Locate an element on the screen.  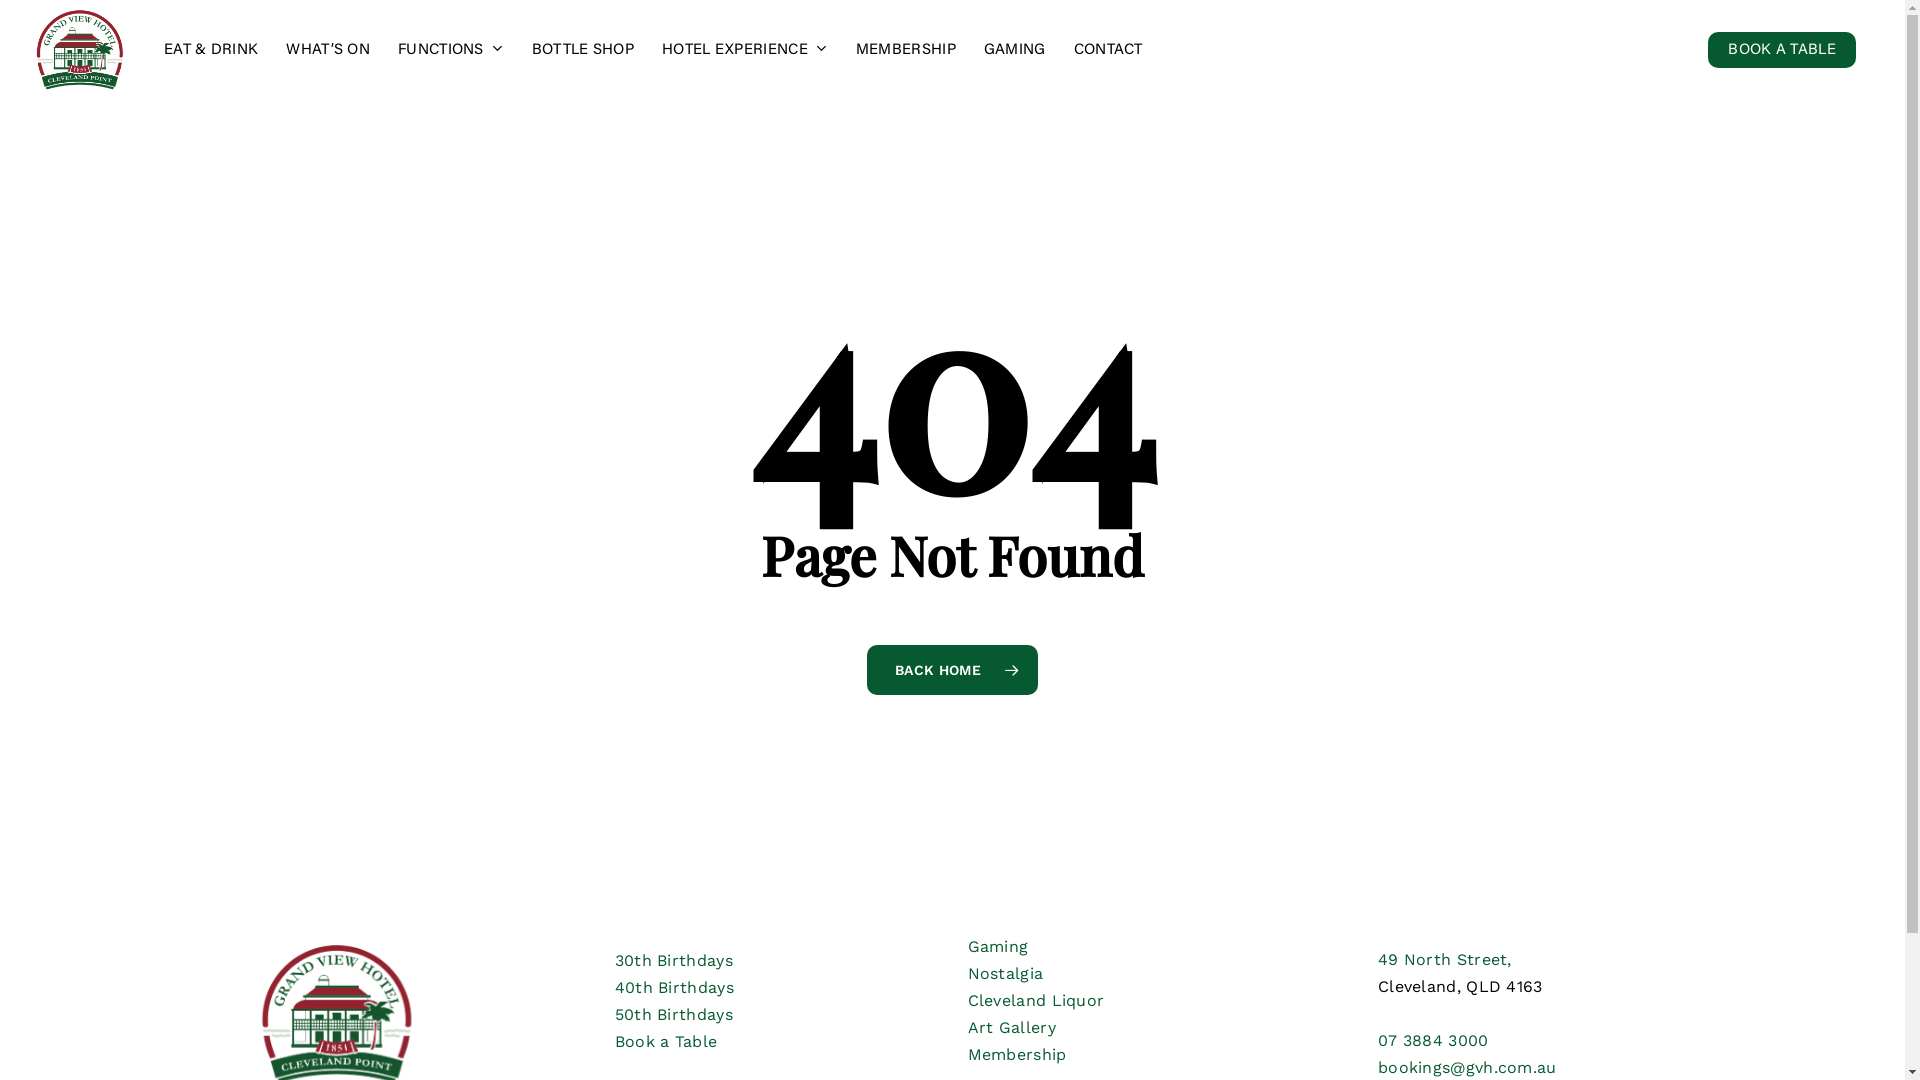
Nostalgia is located at coordinates (1006, 974).